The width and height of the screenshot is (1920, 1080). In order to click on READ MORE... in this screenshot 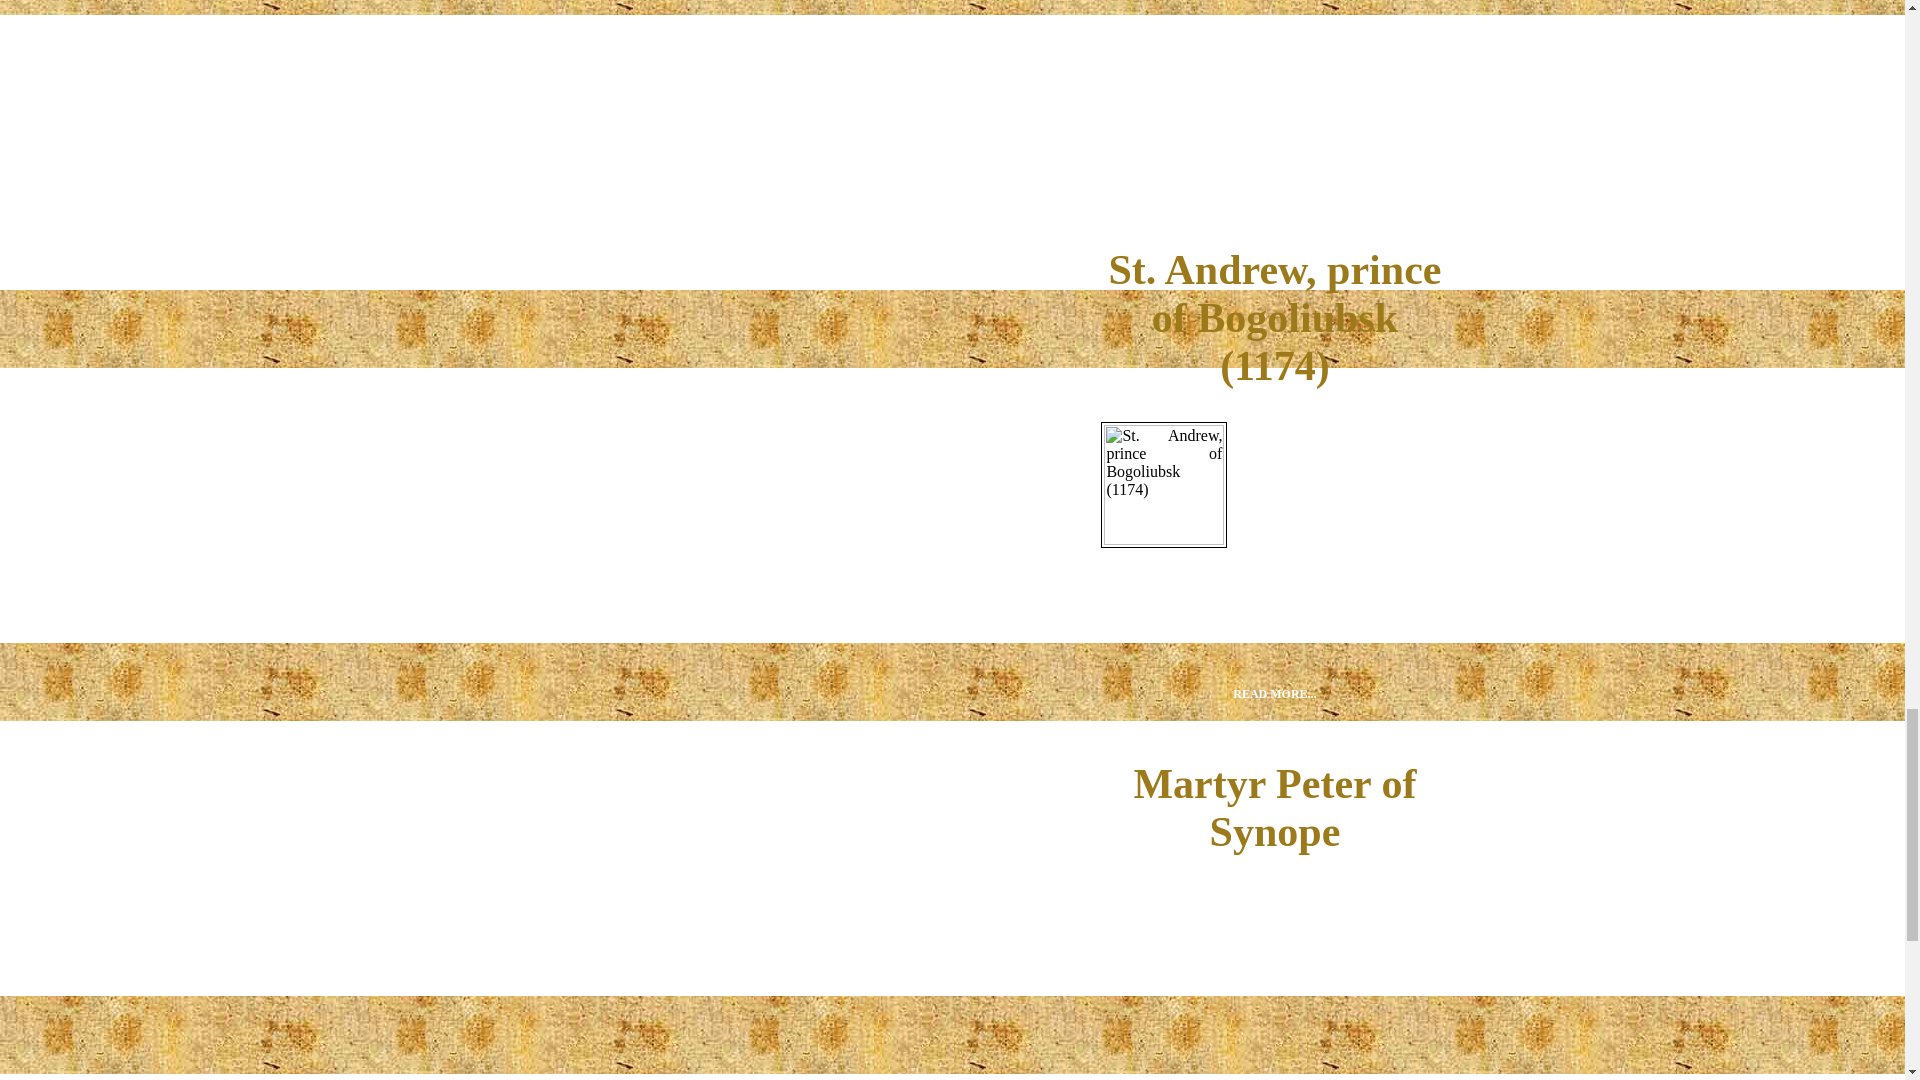, I will do `click(1274, 695)`.